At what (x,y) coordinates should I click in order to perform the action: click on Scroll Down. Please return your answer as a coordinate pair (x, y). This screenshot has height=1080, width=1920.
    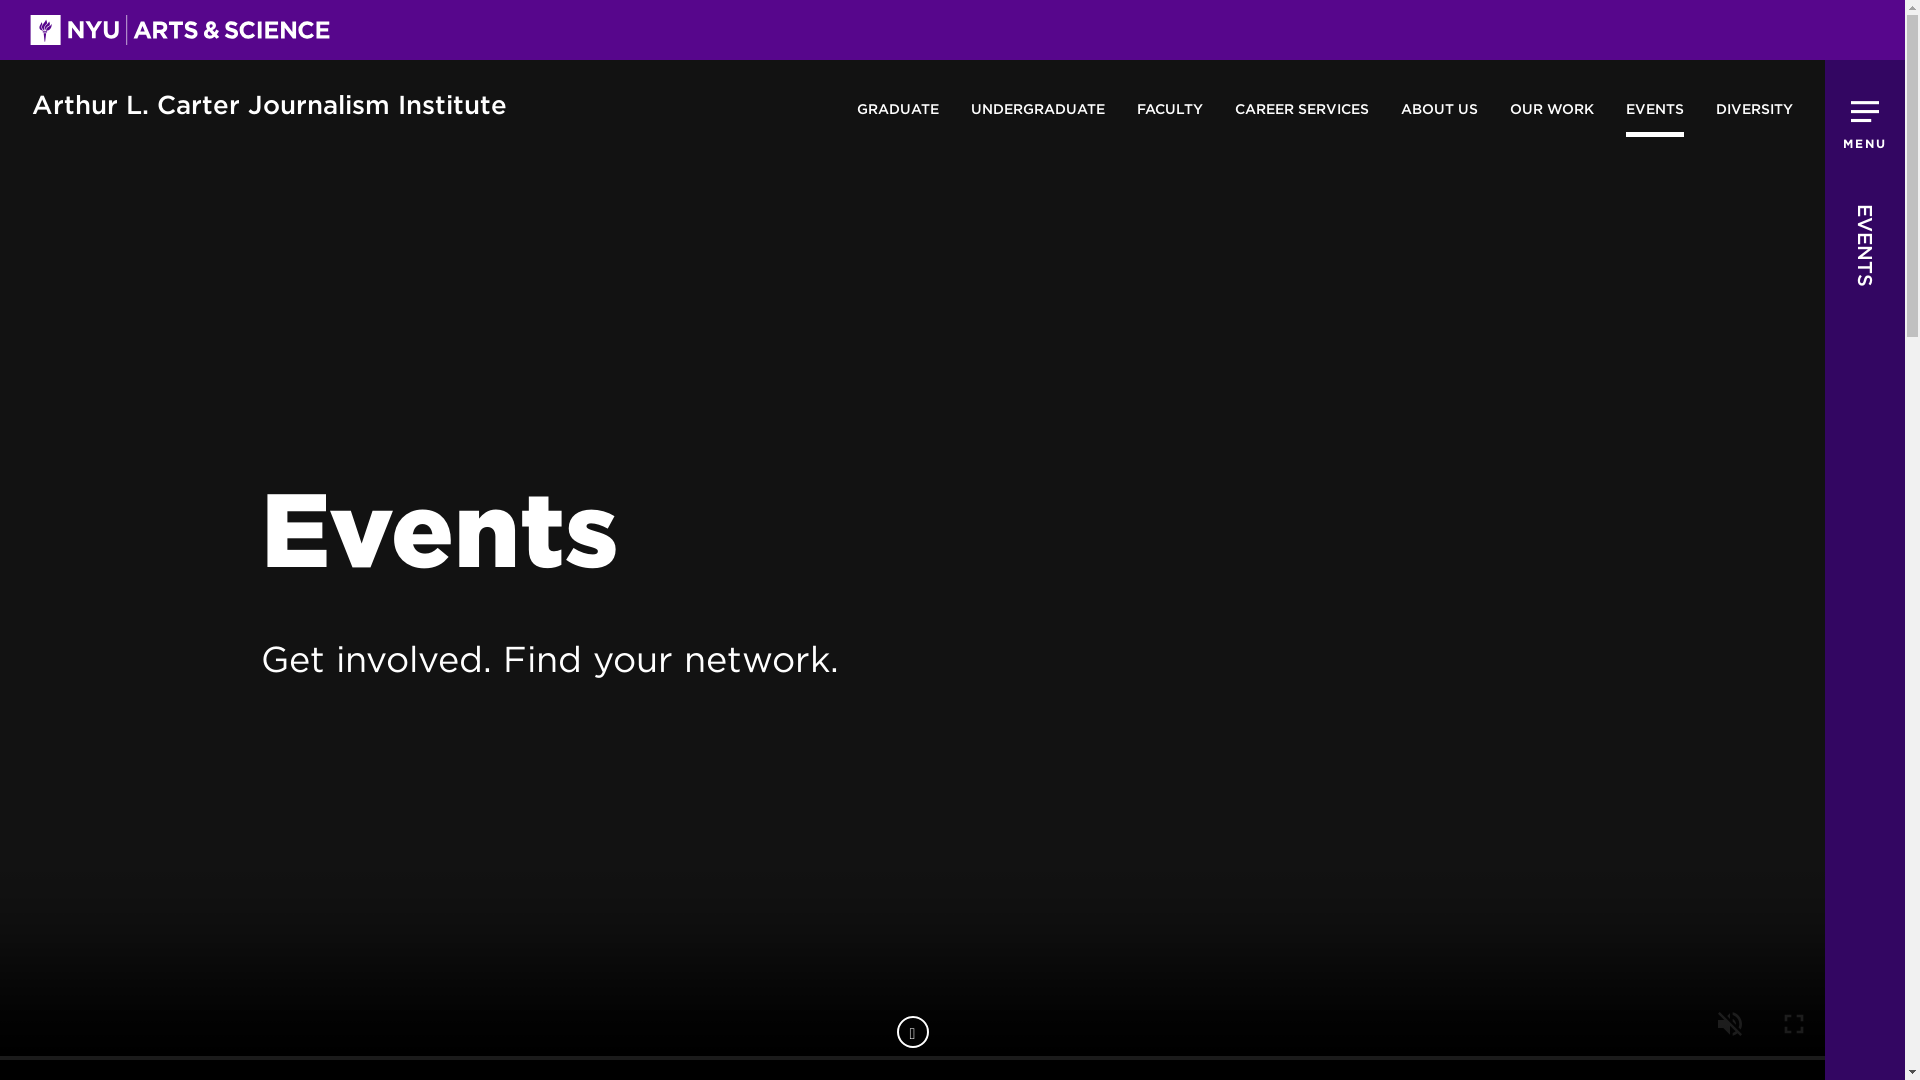
    Looking at the image, I should click on (912, 1032).